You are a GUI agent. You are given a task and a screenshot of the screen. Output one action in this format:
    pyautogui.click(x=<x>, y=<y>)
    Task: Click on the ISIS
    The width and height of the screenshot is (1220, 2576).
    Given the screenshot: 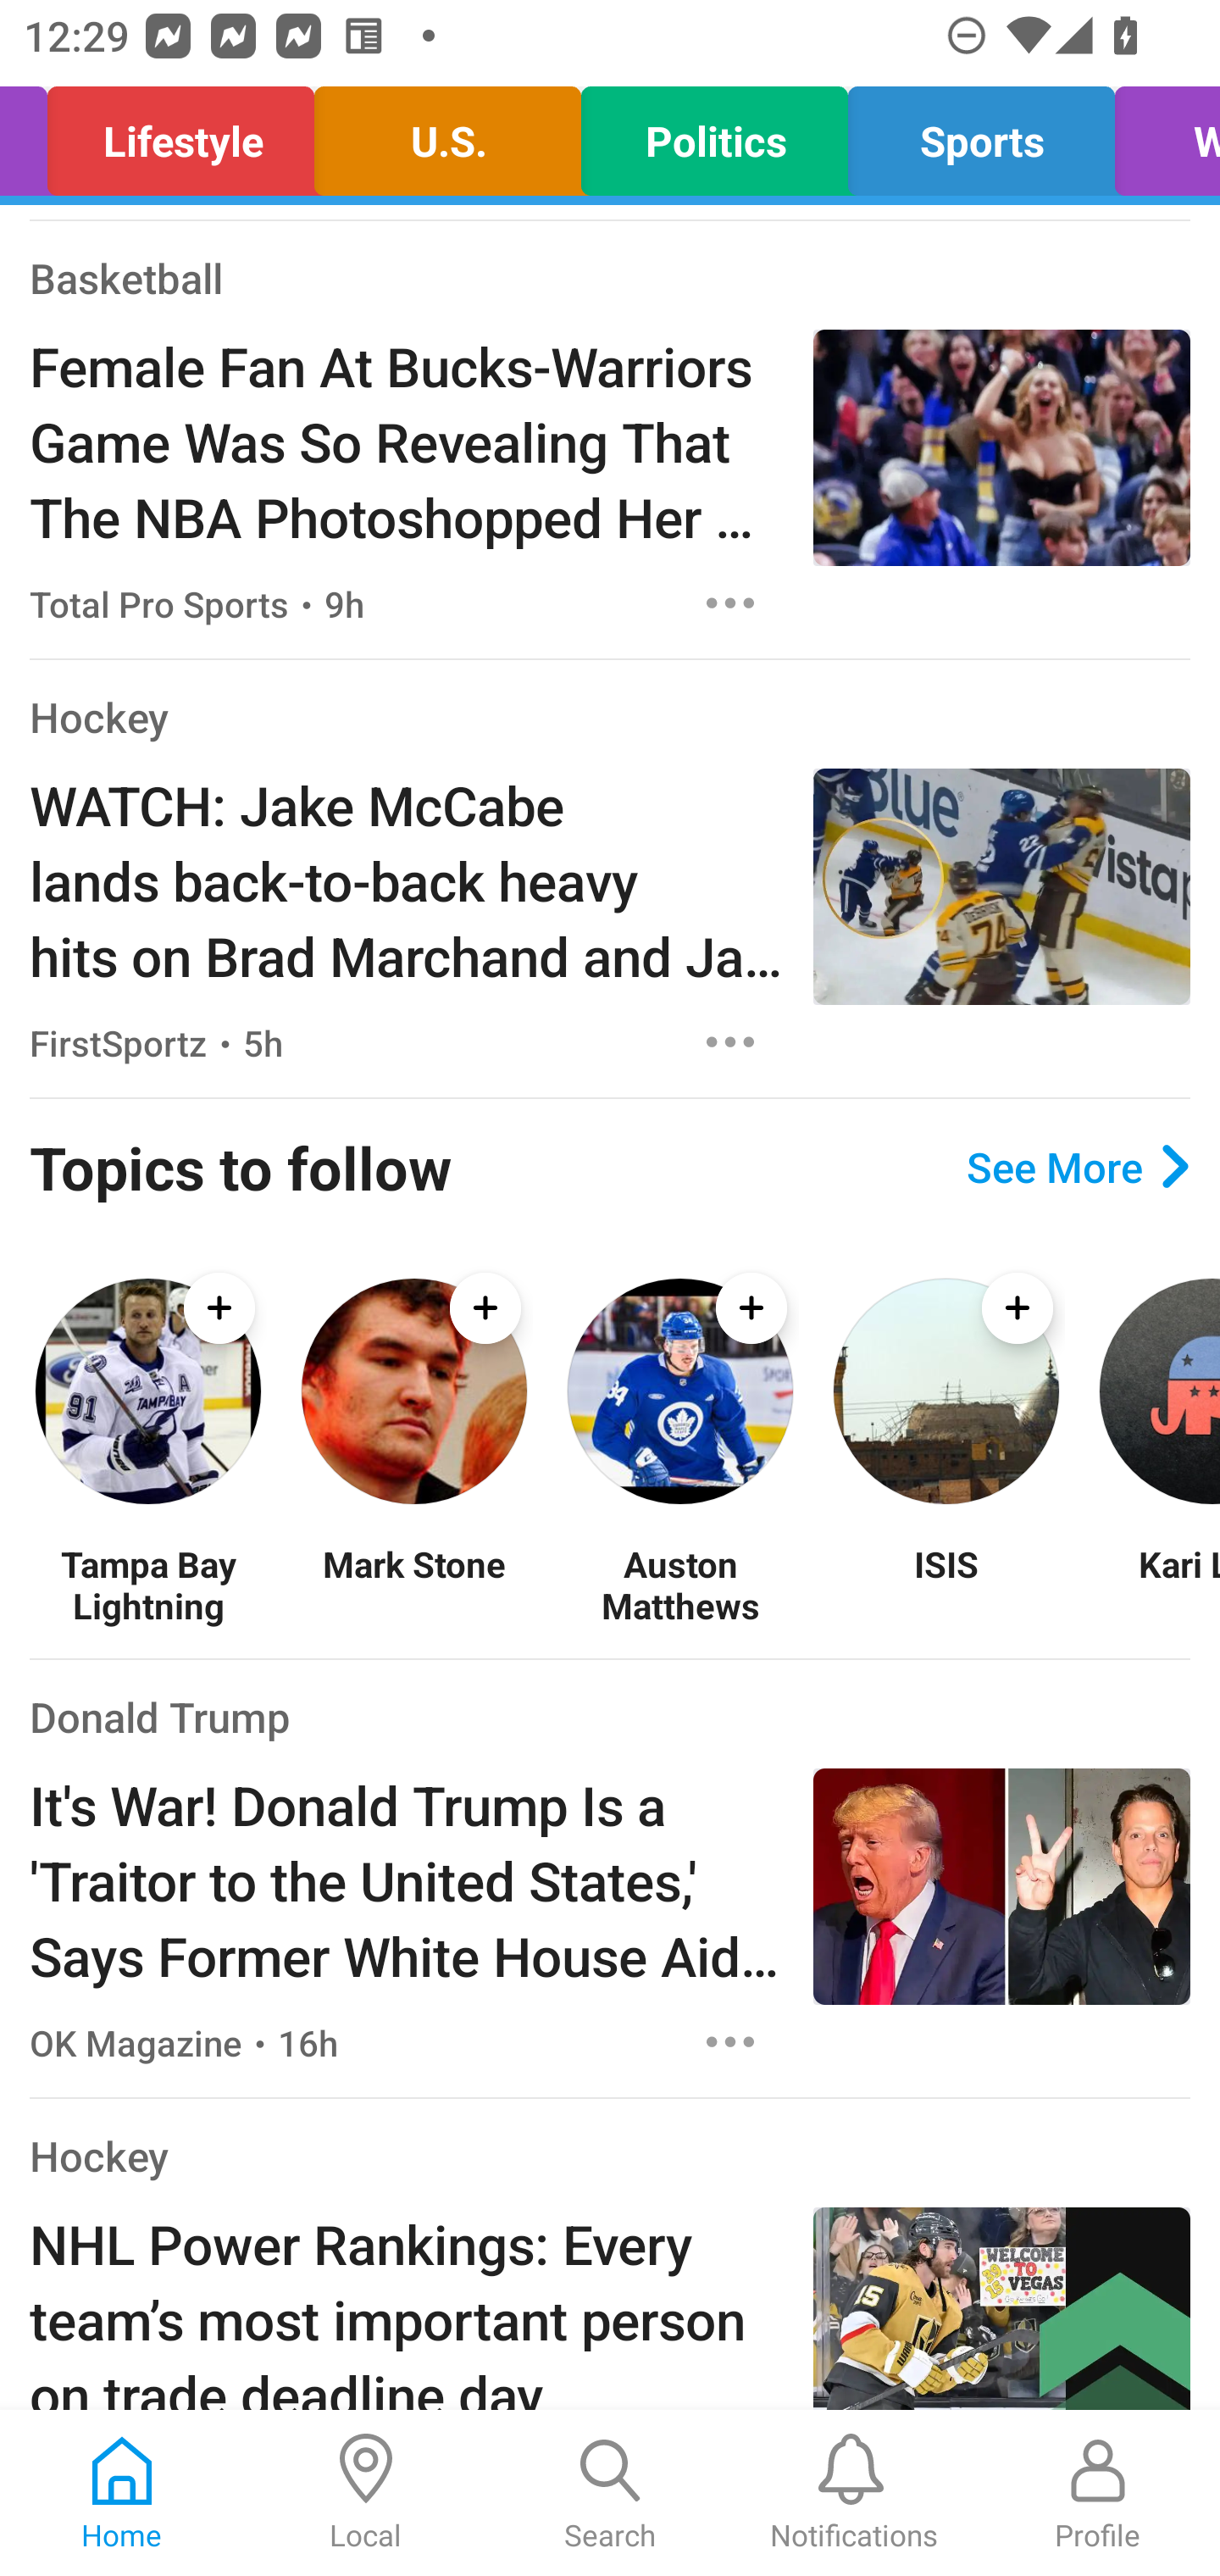 What is the action you would take?
    pyautogui.click(x=945, y=1585)
    